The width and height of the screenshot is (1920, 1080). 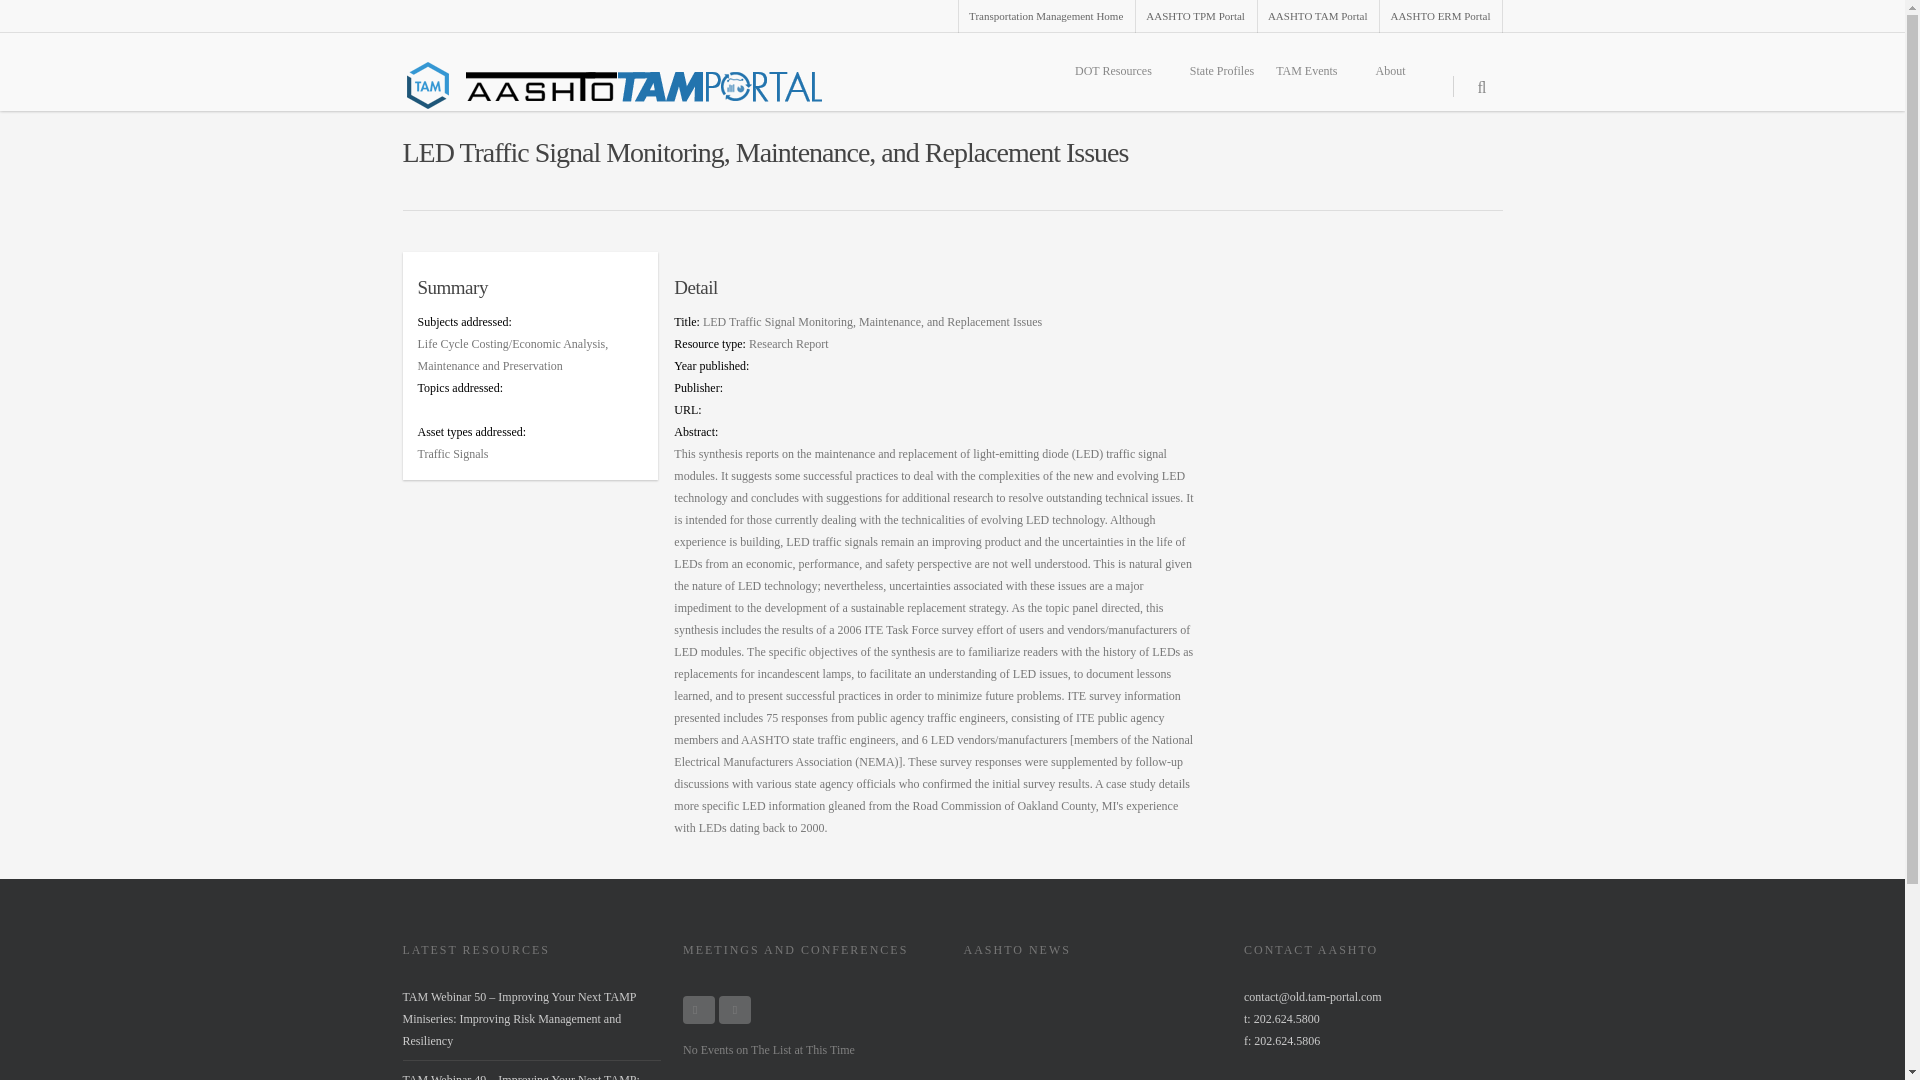 What do you see at coordinates (1314, 70) in the screenshot?
I see `TAM Events` at bounding box center [1314, 70].